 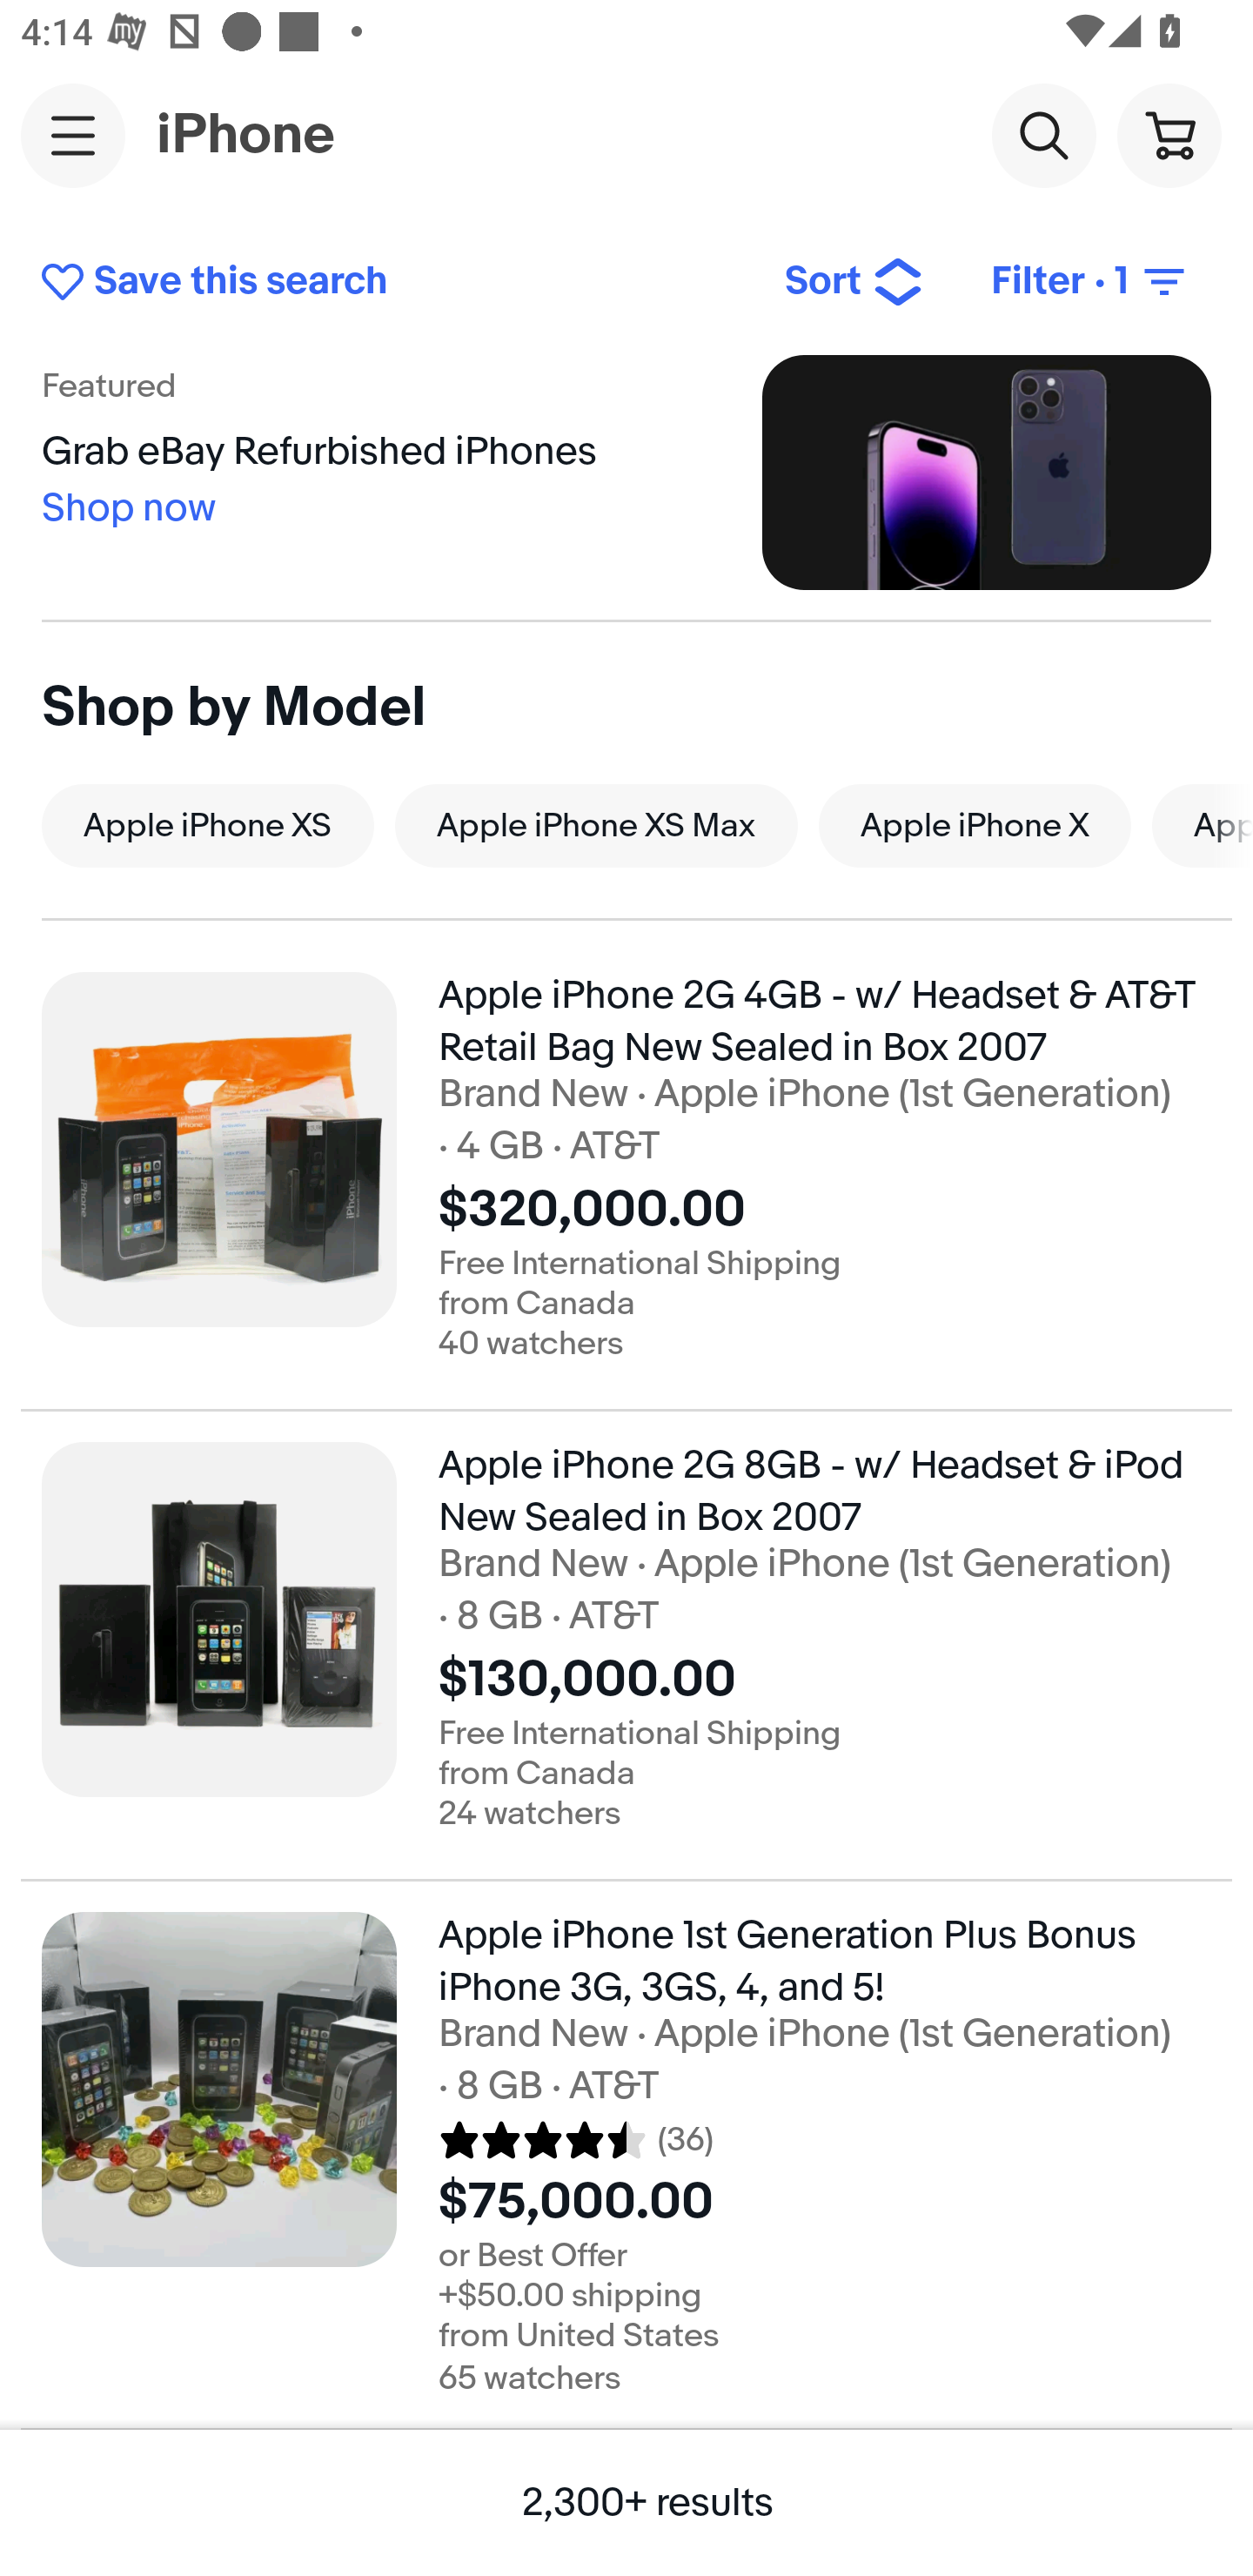 What do you see at coordinates (1090, 282) in the screenshot?
I see `Filter • 1 Filter (1 applied)` at bounding box center [1090, 282].